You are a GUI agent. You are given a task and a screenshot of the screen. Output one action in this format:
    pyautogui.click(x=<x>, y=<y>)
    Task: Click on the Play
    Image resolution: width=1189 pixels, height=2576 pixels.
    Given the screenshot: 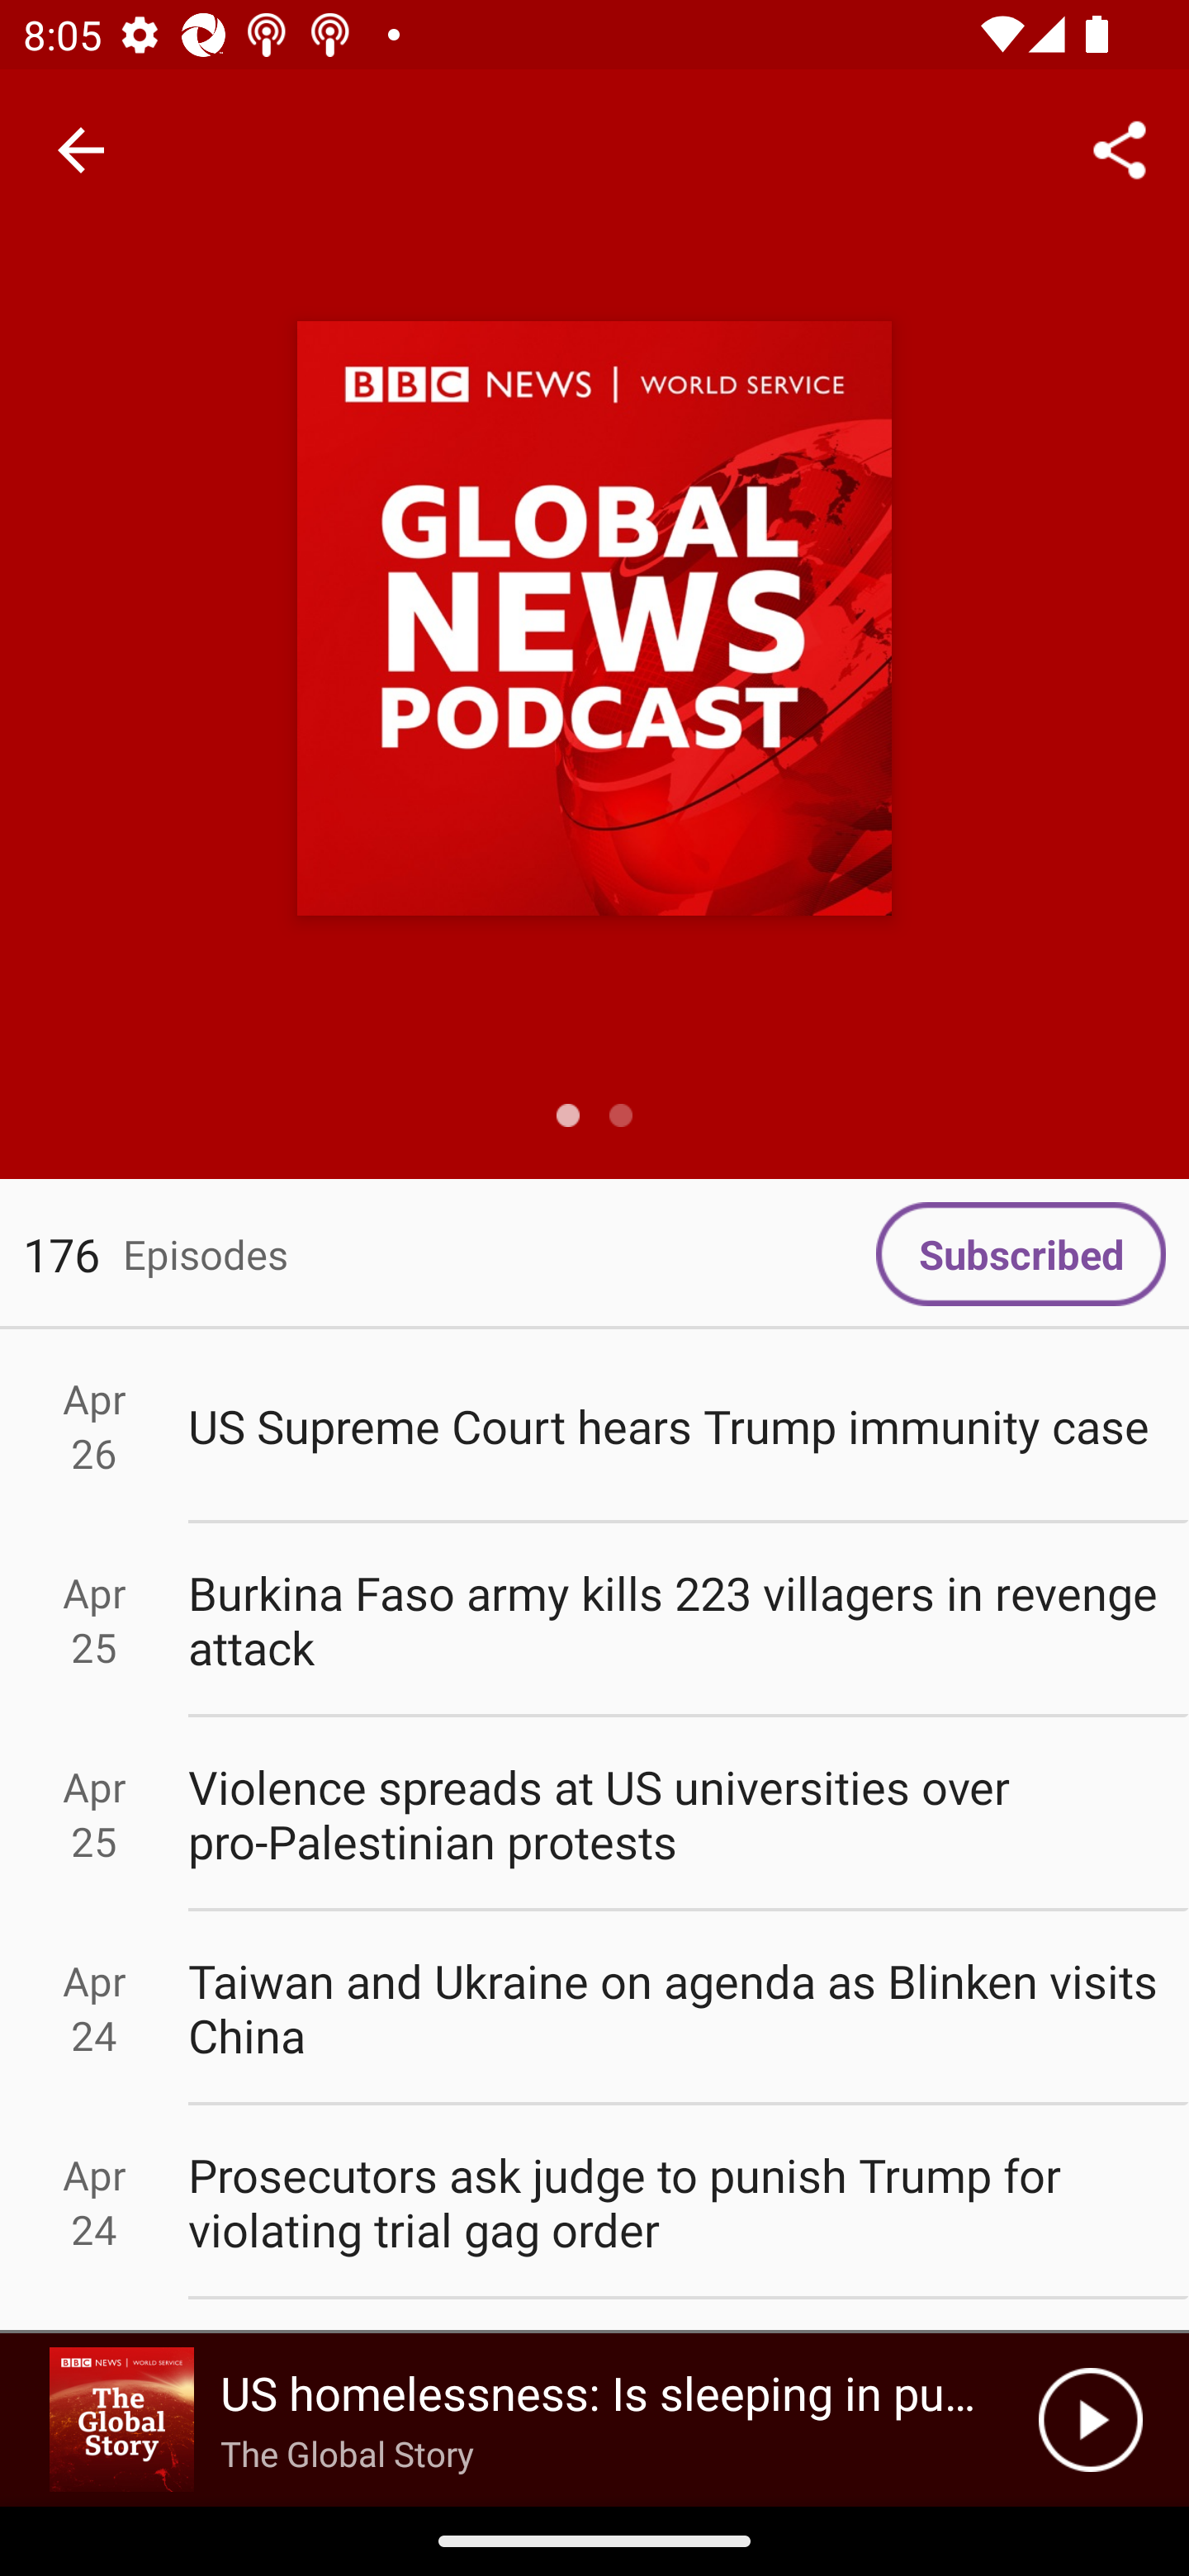 What is the action you would take?
    pyautogui.click(x=1090, y=2420)
    